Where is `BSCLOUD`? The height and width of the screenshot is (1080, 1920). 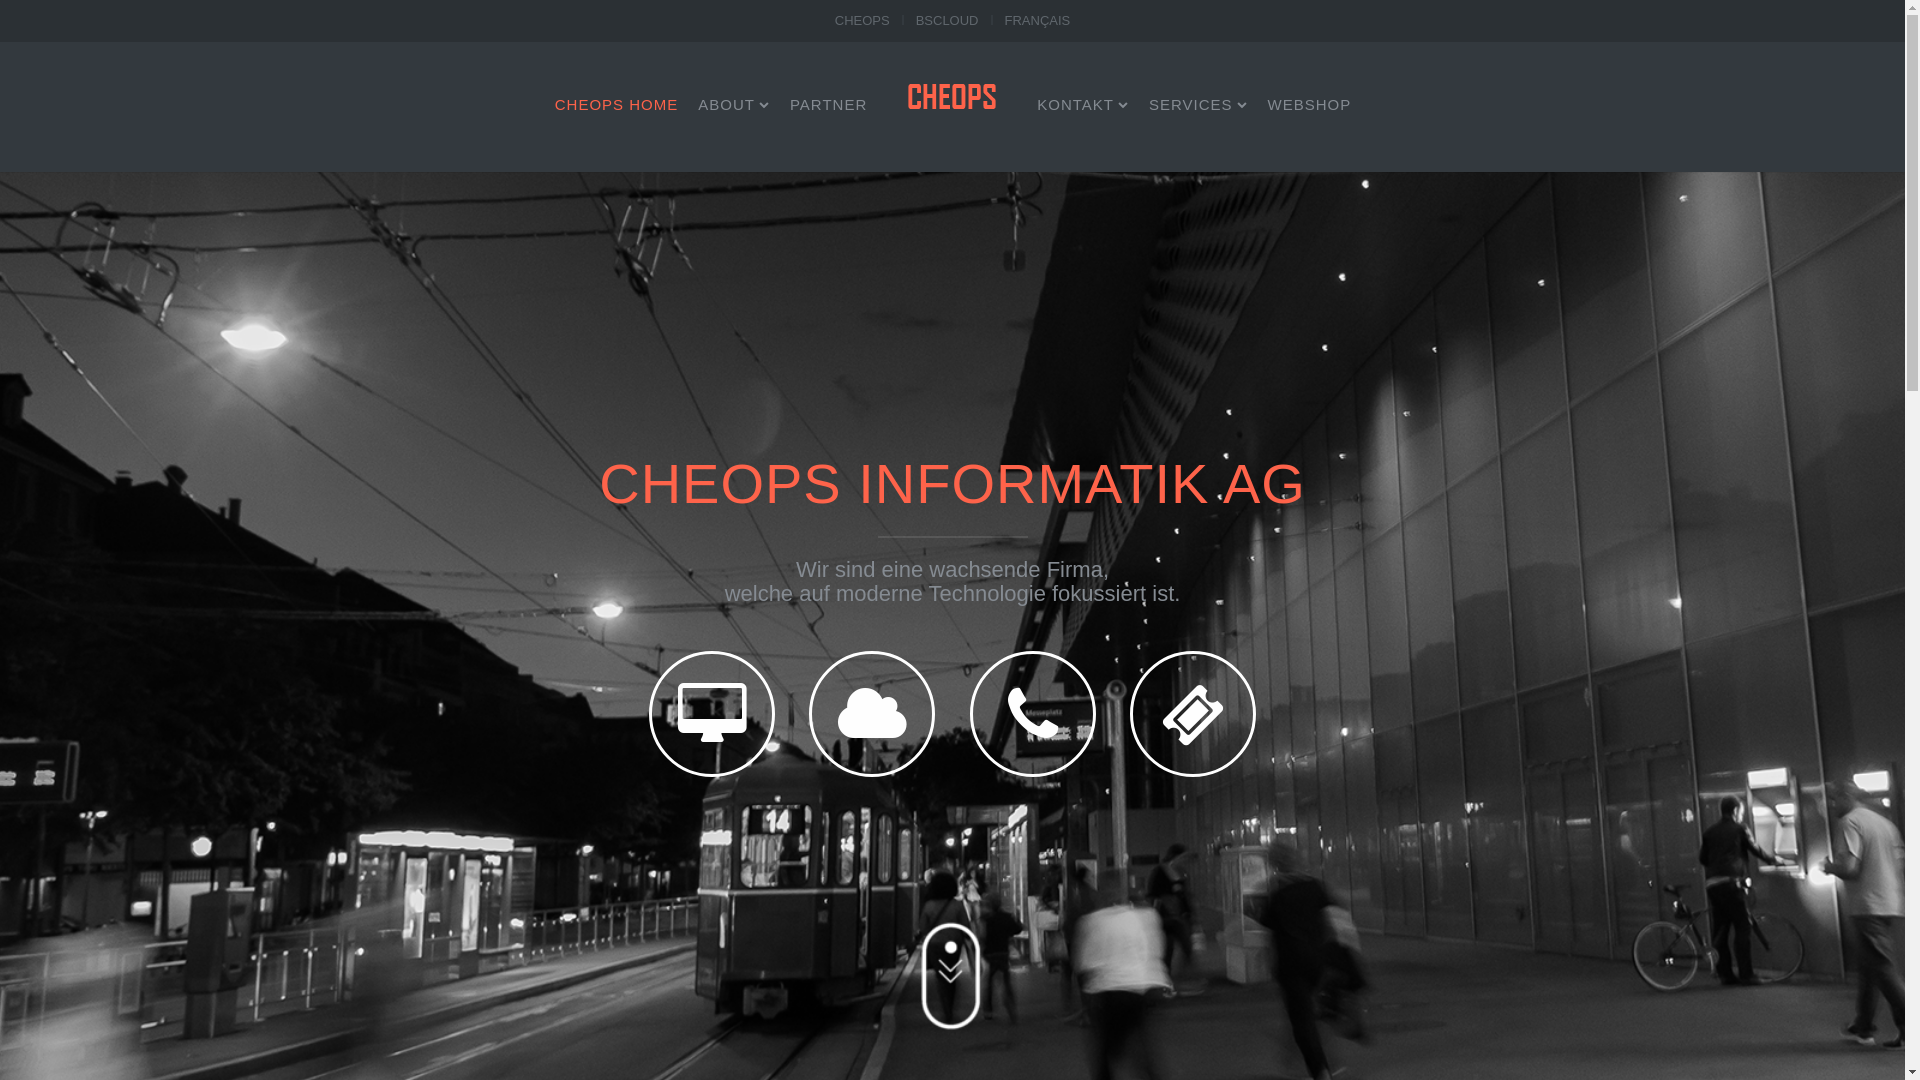 BSCLOUD is located at coordinates (948, 21).